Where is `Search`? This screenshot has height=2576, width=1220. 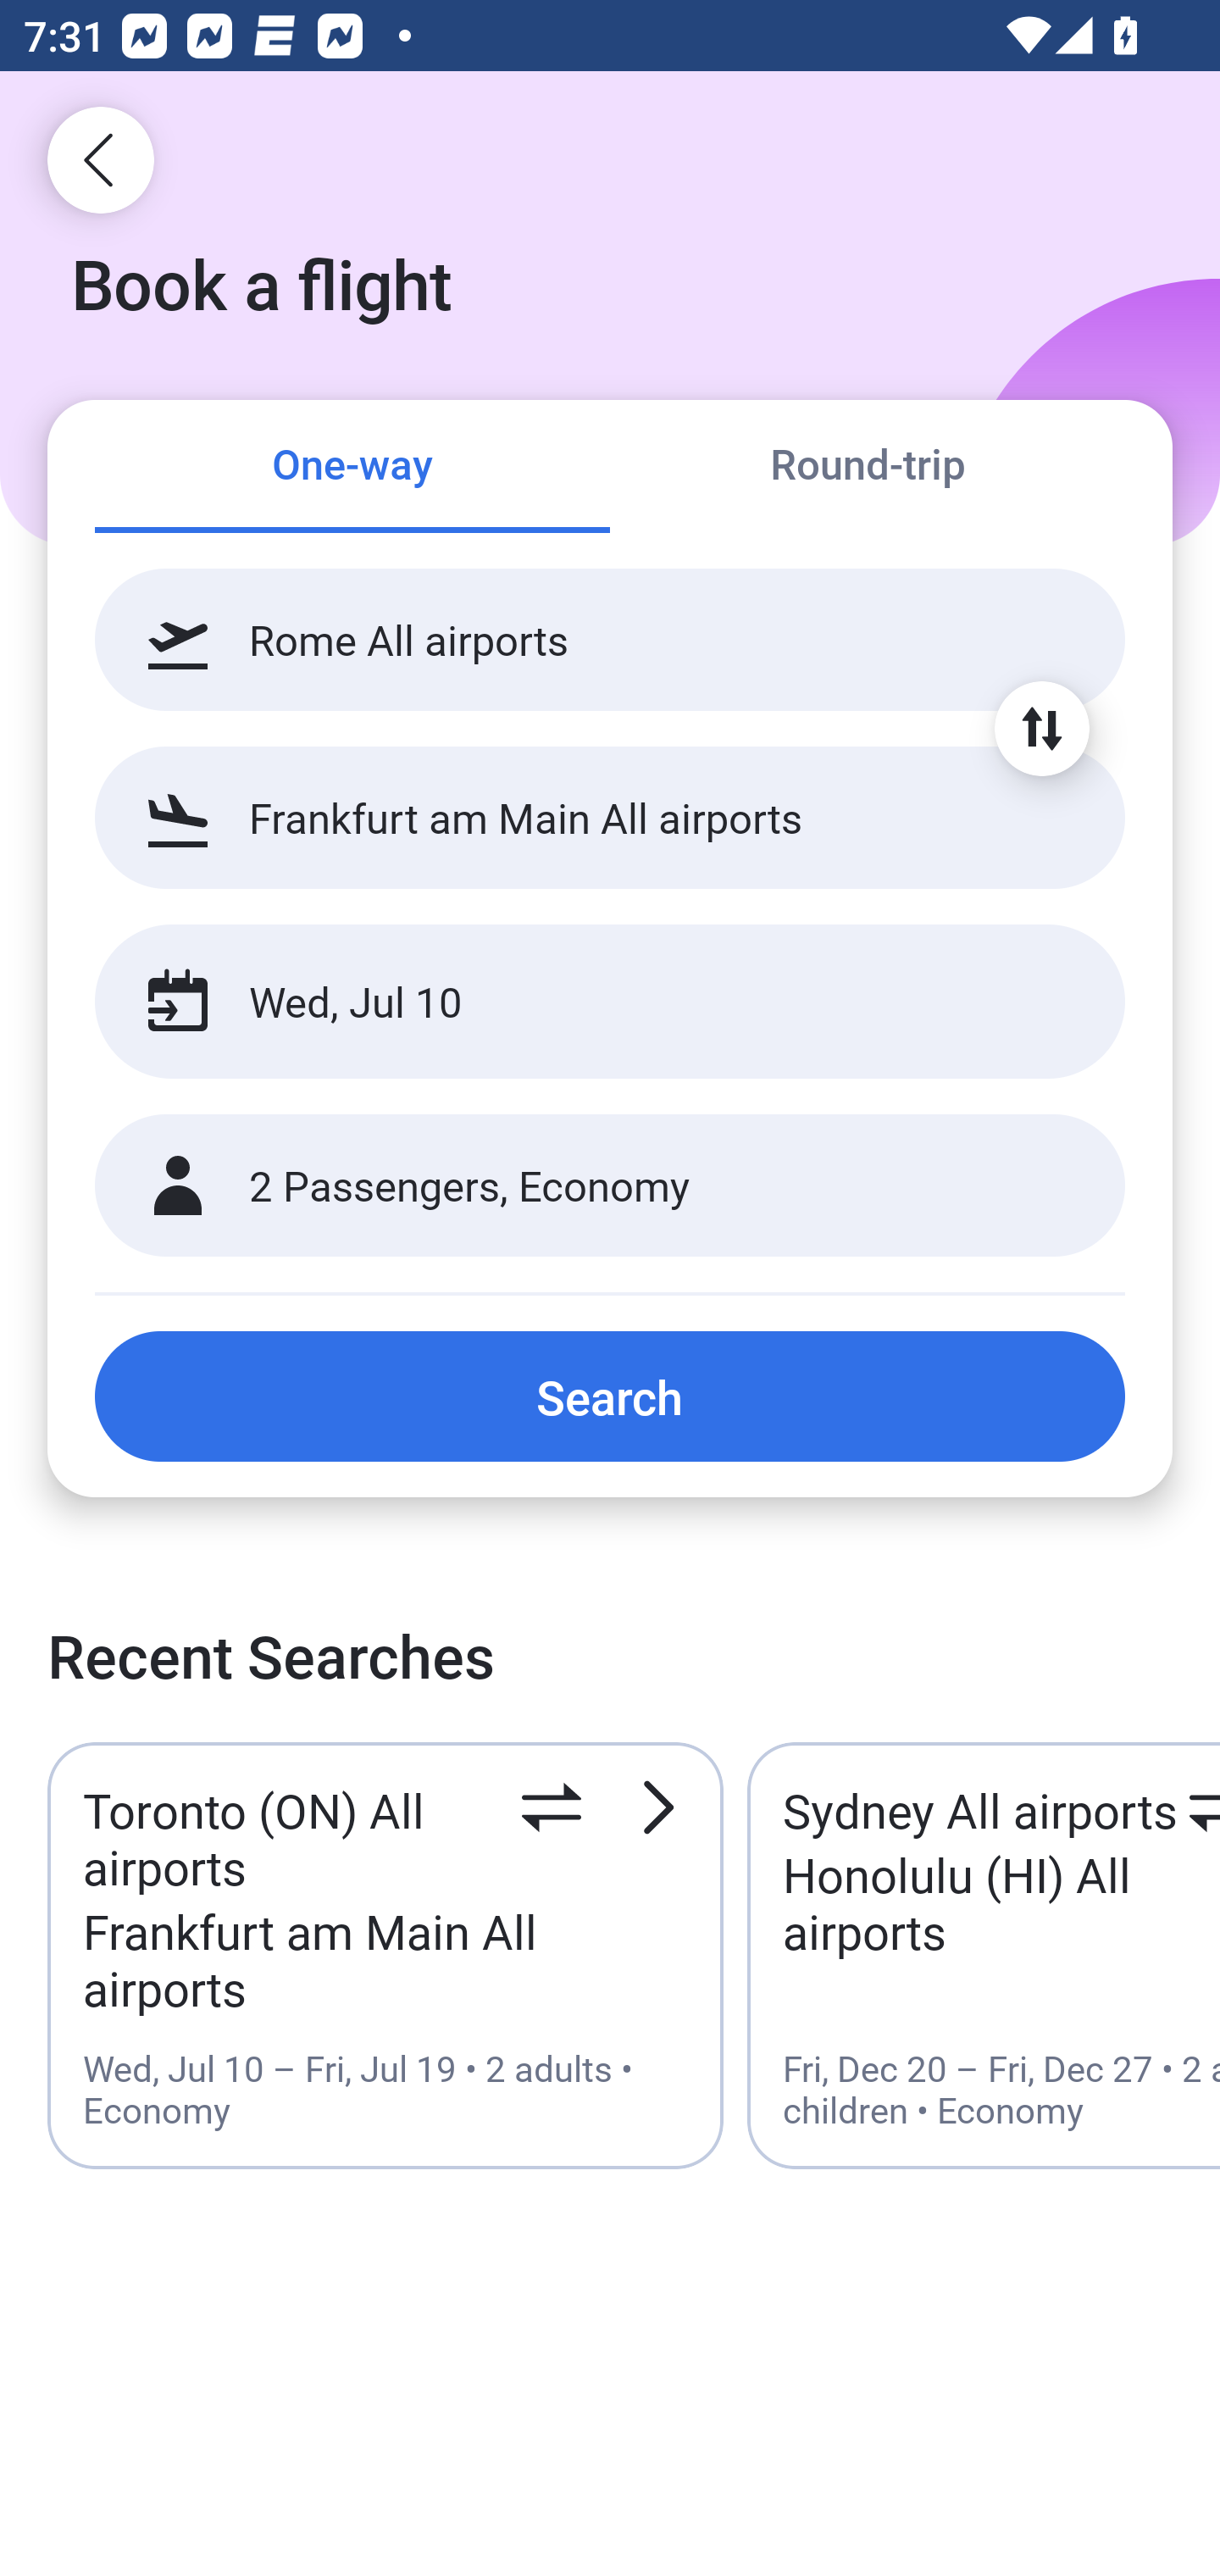
Search is located at coordinates (610, 1396).